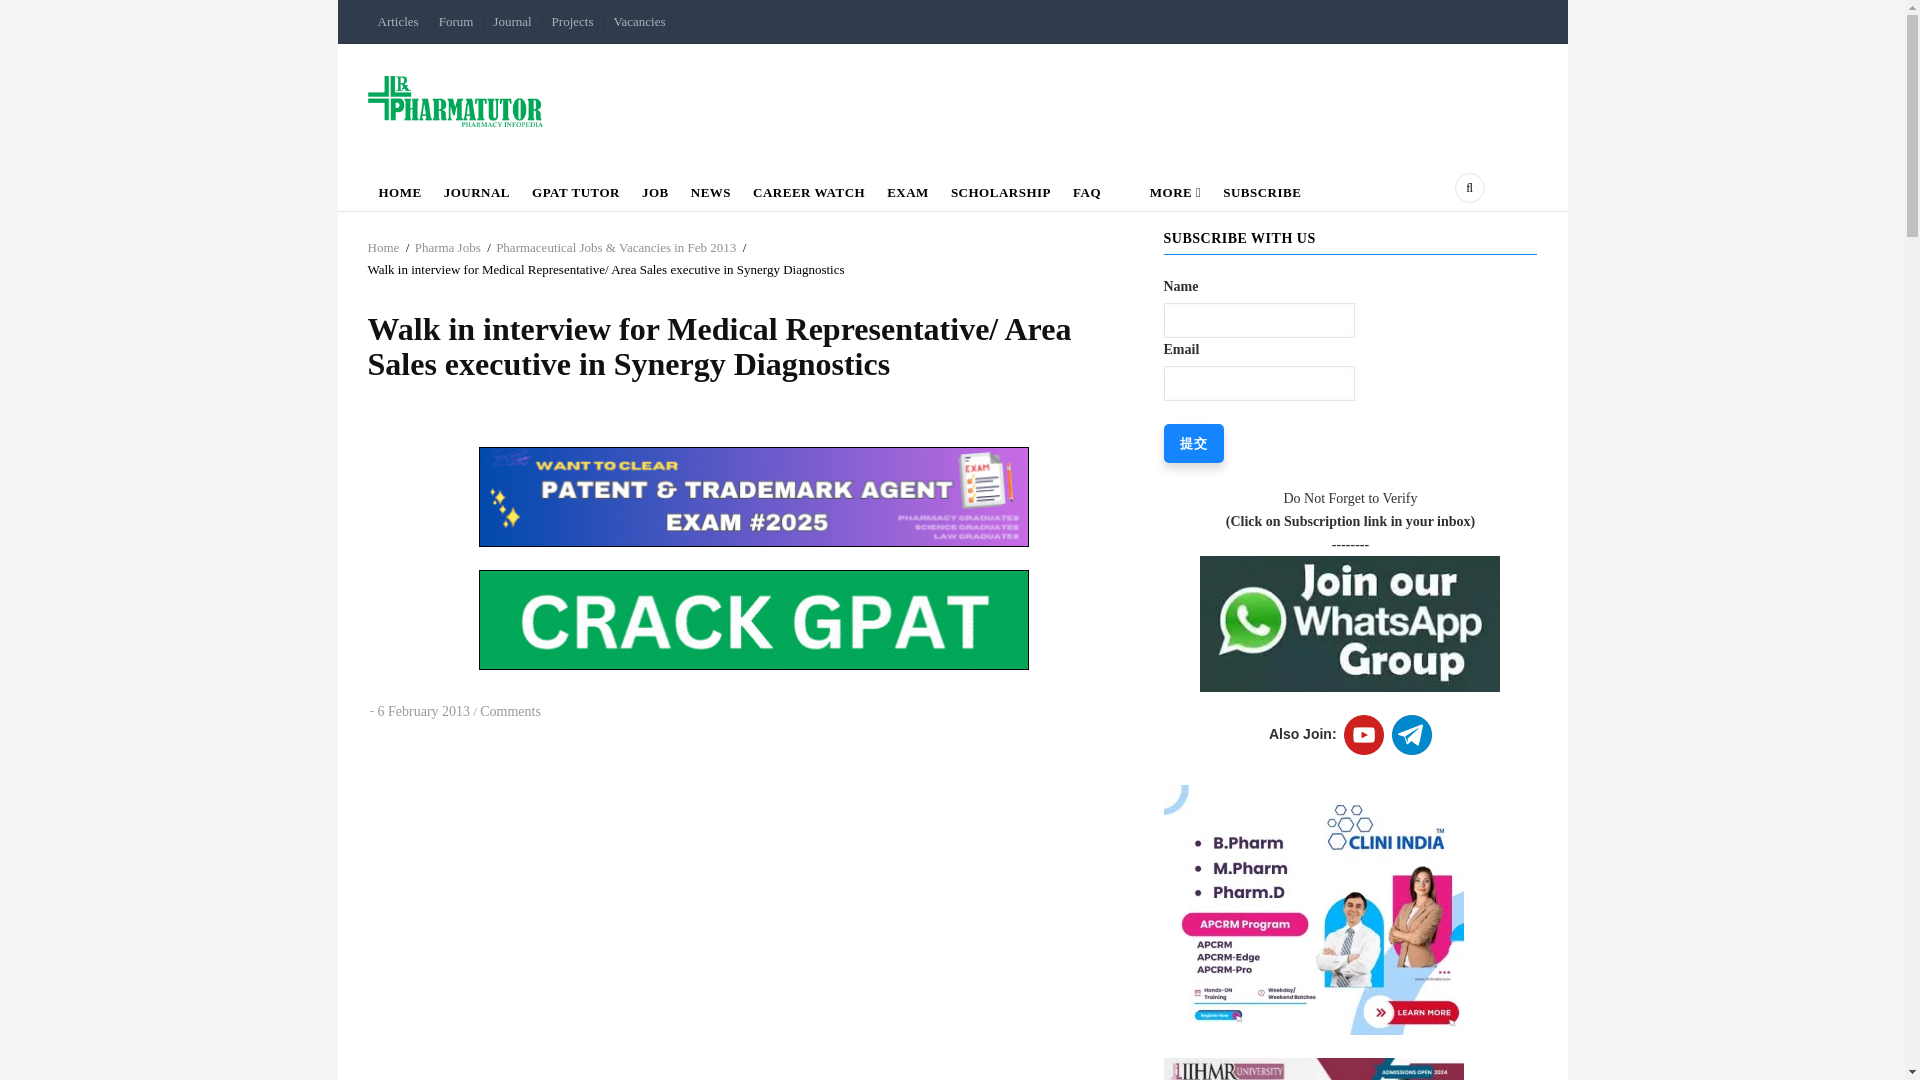  What do you see at coordinates (512, 22) in the screenshot?
I see `Journal` at bounding box center [512, 22].